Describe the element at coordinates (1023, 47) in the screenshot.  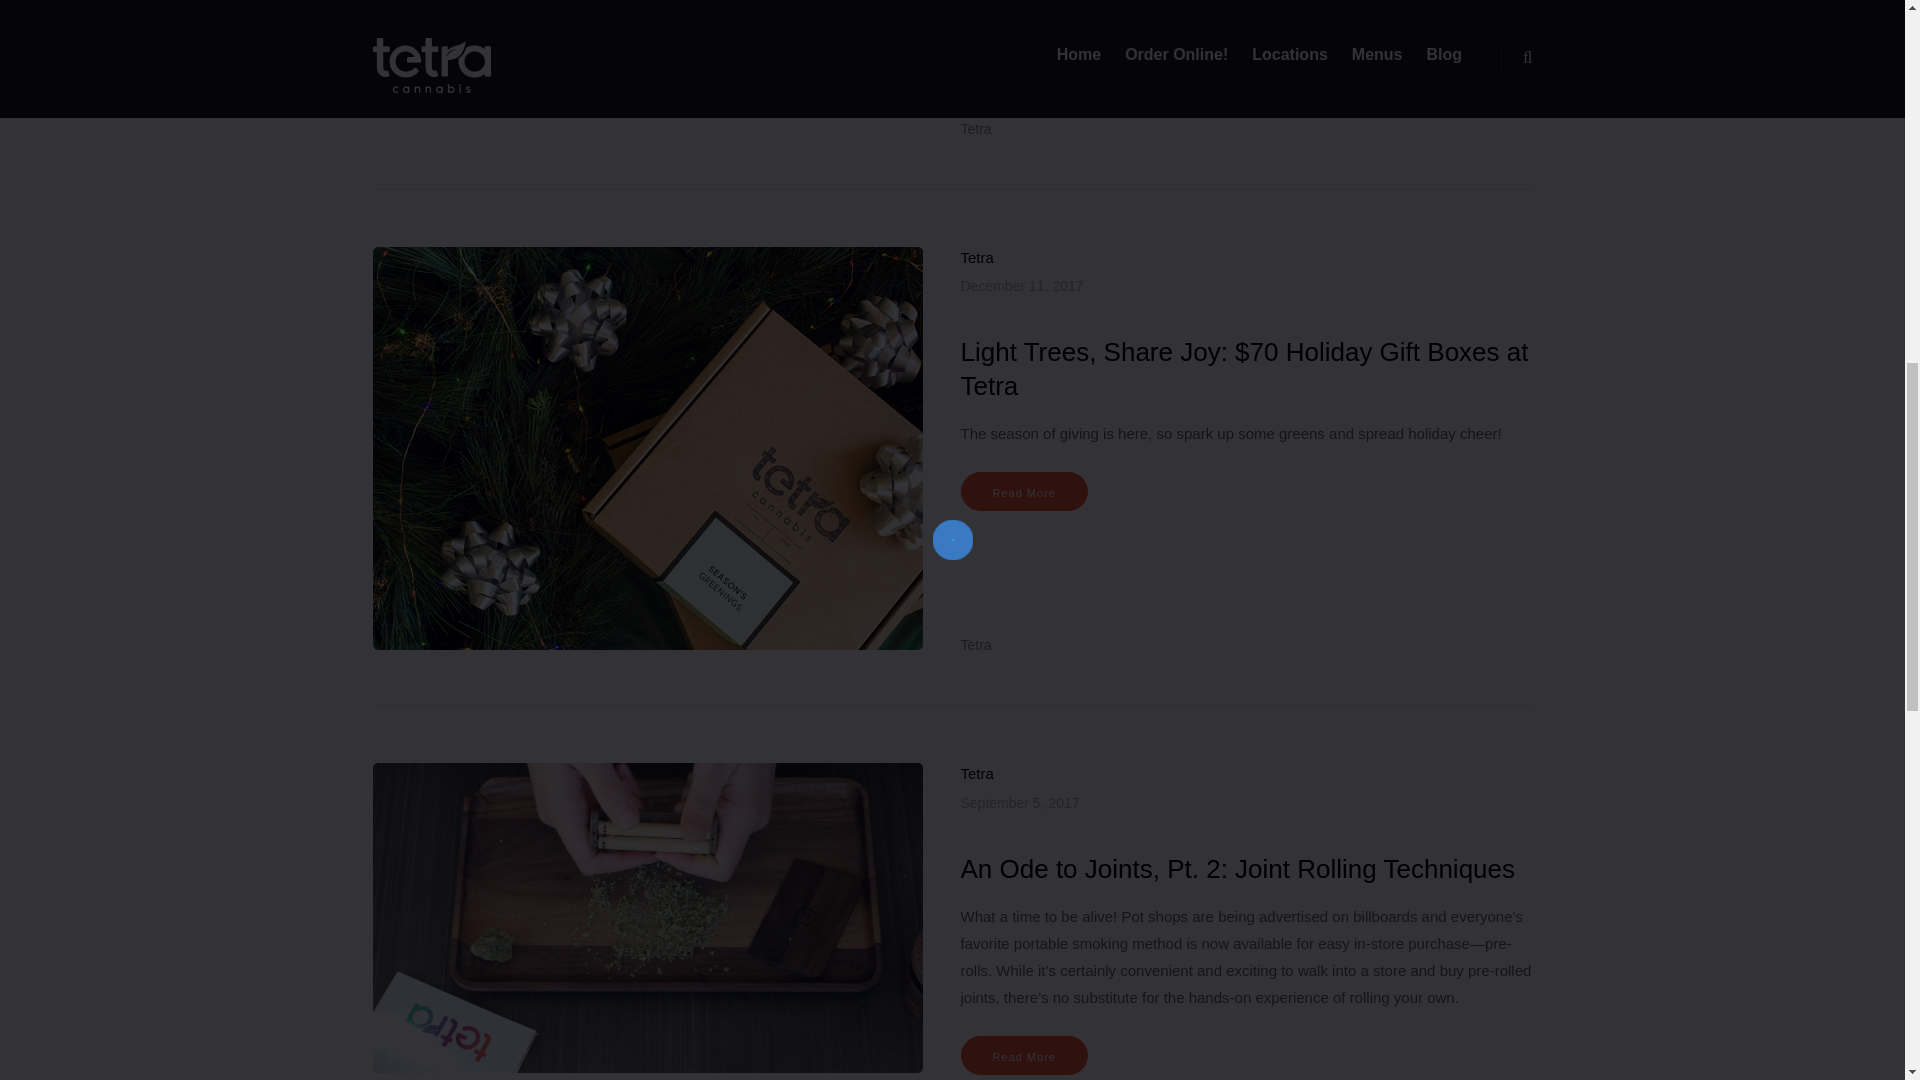
I see `Read More` at that location.